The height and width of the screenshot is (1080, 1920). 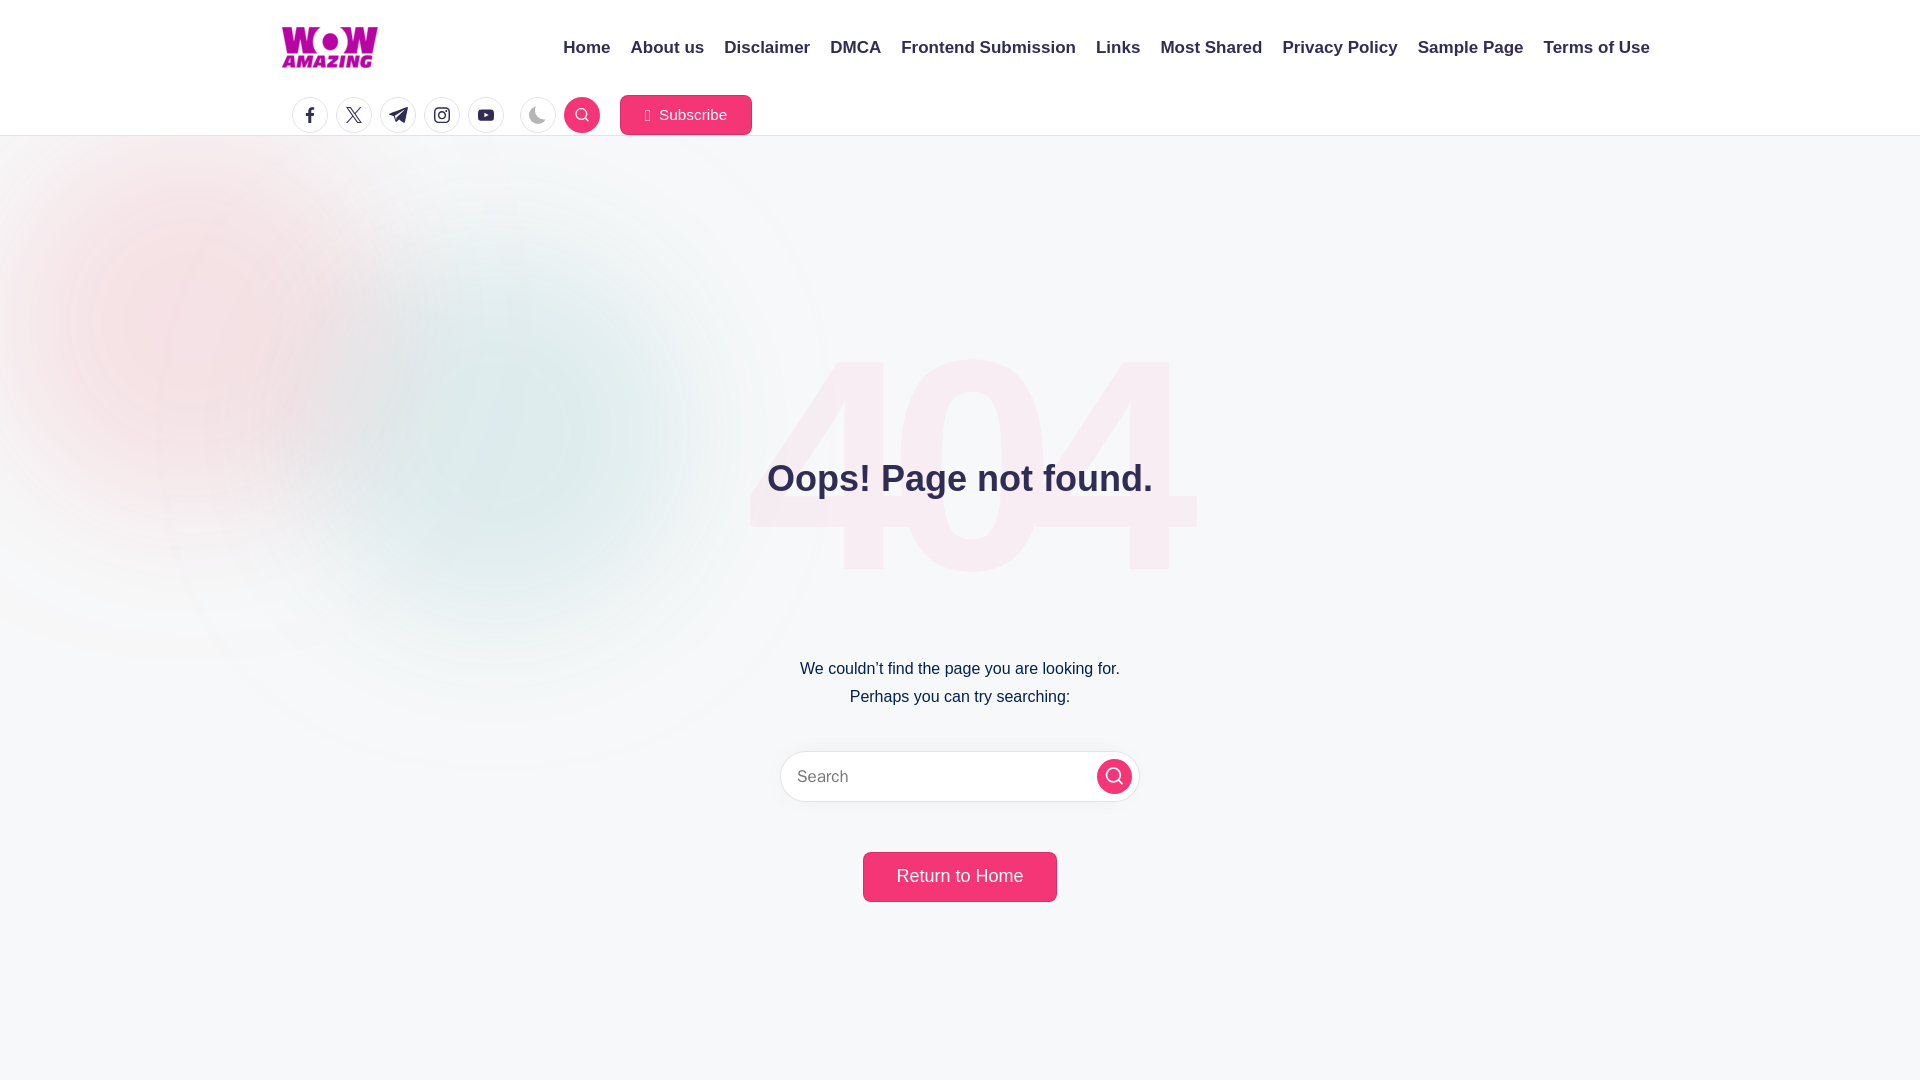 What do you see at coordinates (959, 876) in the screenshot?
I see `Return to Home` at bounding box center [959, 876].